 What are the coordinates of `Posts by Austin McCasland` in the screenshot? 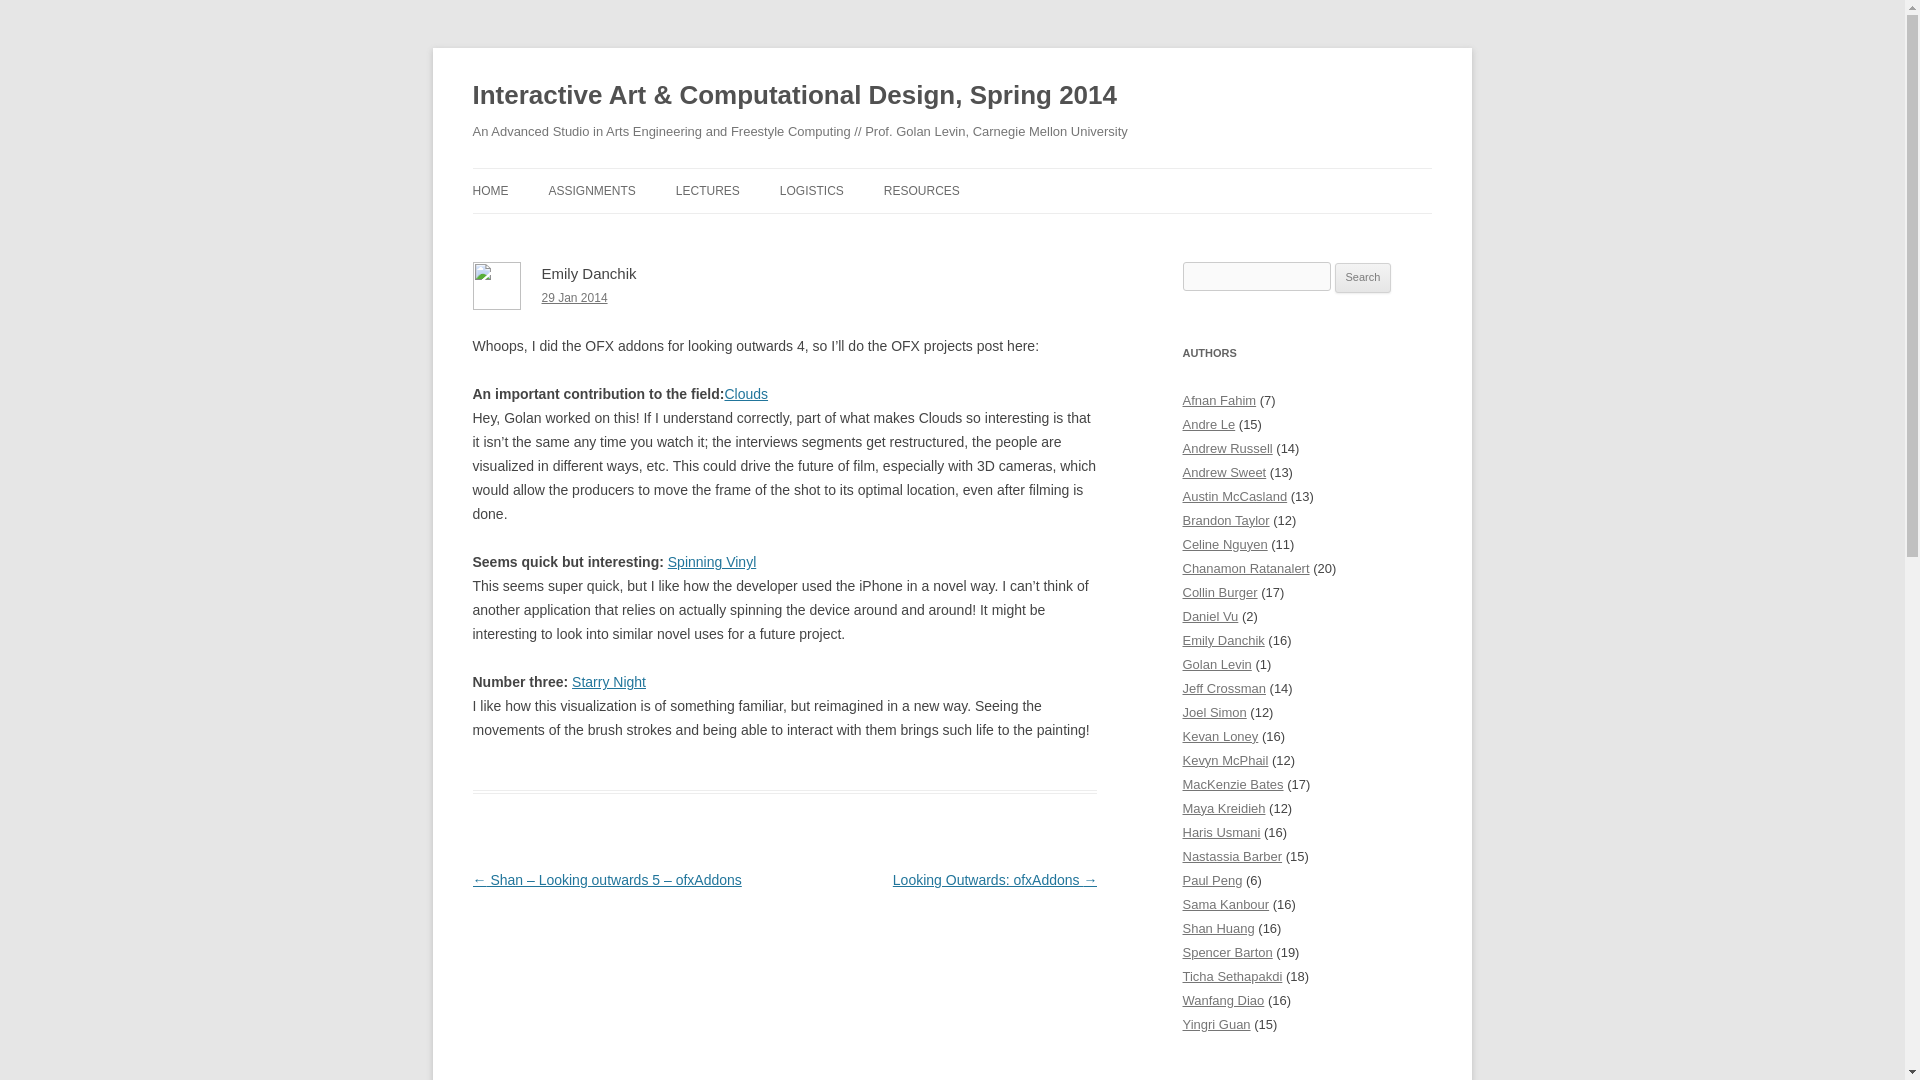 It's located at (1234, 496).